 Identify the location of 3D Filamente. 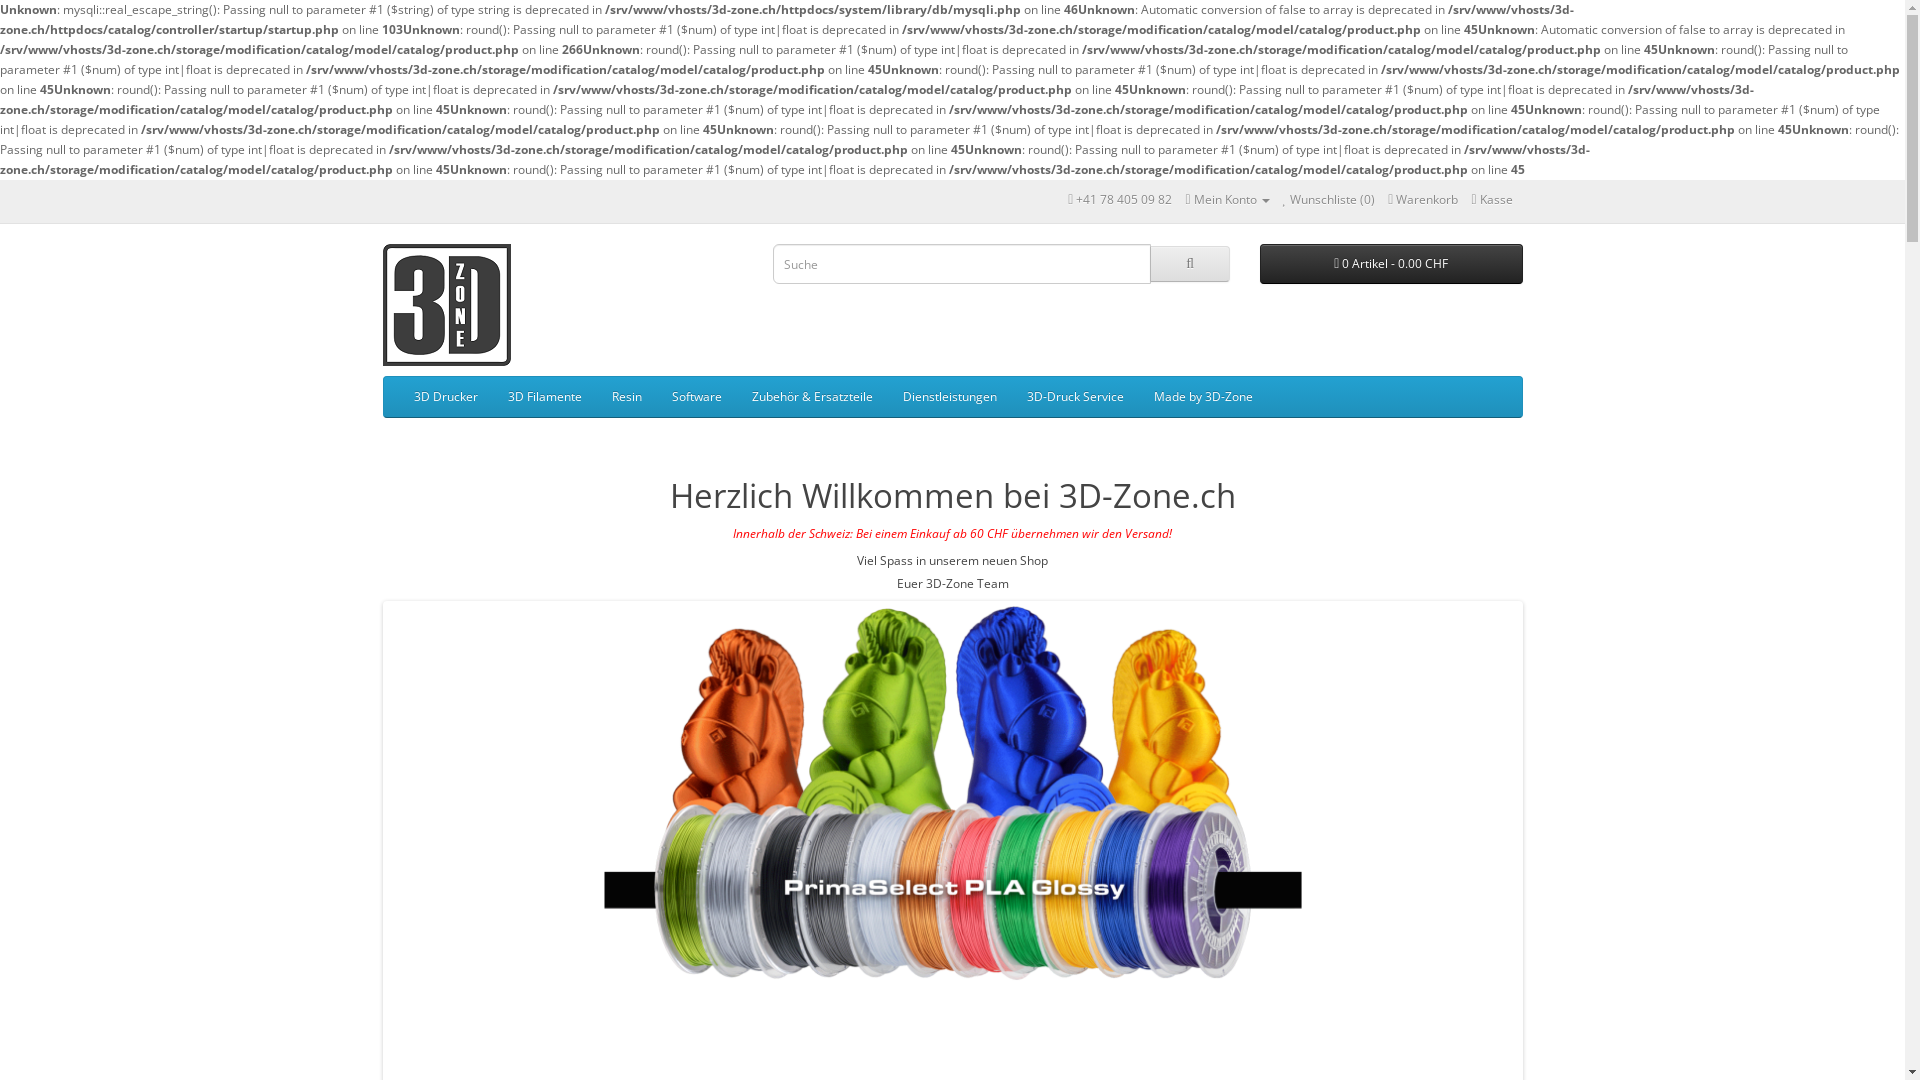
(544, 397).